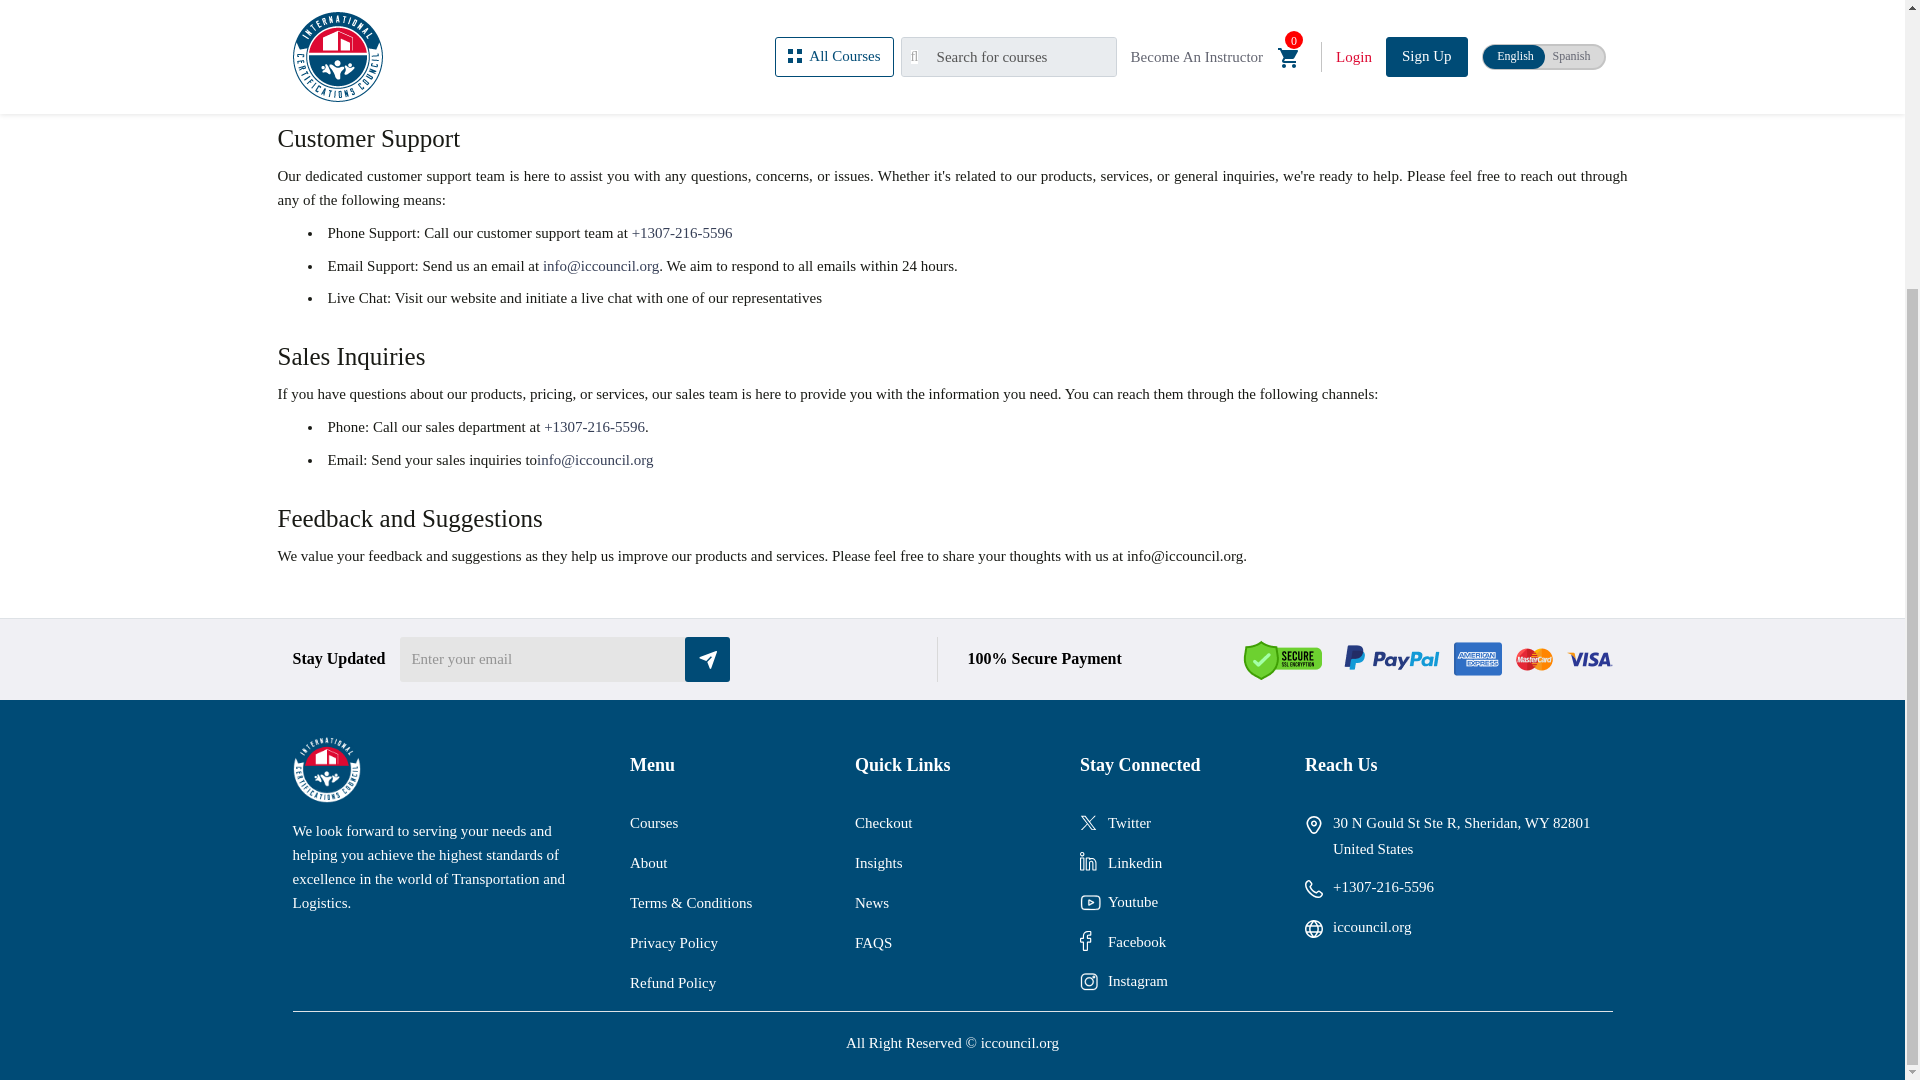 The width and height of the screenshot is (1920, 1080). What do you see at coordinates (1134, 864) in the screenshot?
I see `Linkedin` at bounding box center [1134, 864].